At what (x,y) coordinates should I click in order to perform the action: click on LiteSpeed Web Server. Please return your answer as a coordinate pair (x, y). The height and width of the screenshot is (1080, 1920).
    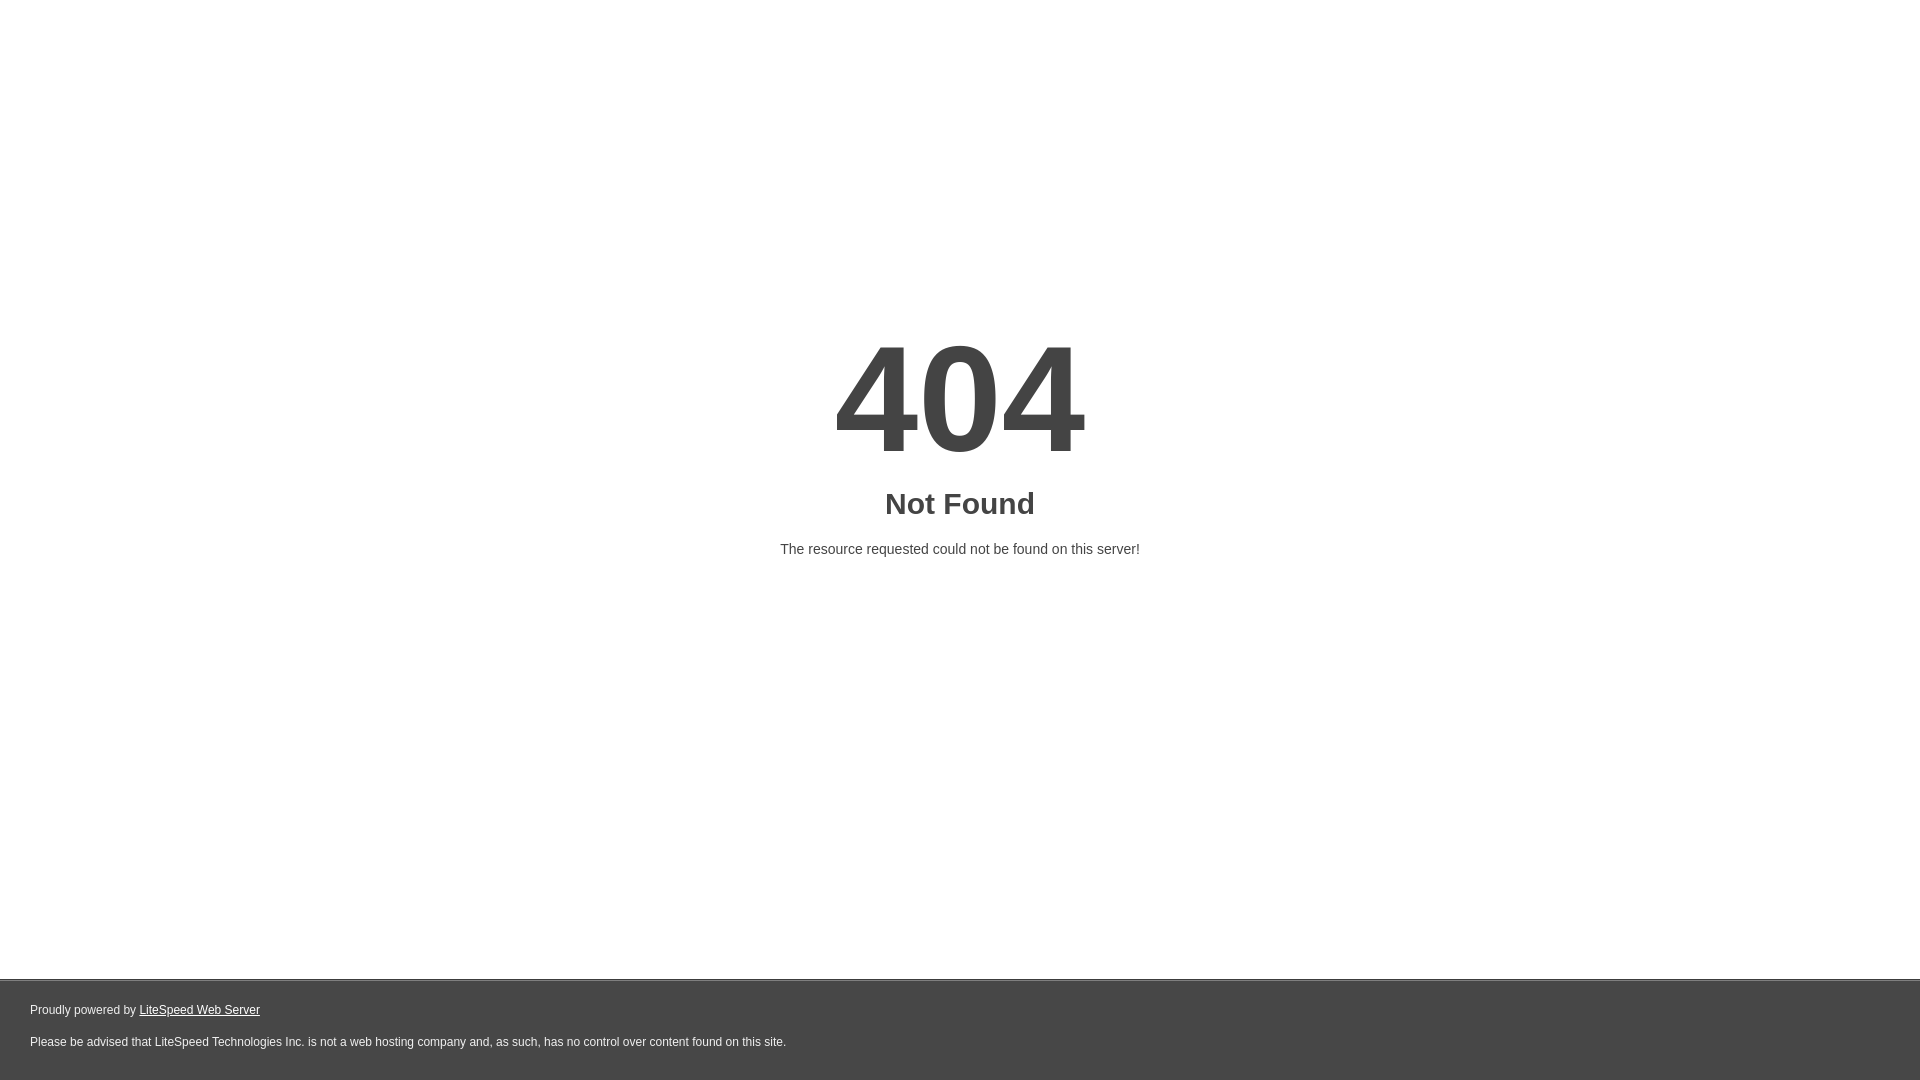
    Looking at the image, I should click on (200, 1010).